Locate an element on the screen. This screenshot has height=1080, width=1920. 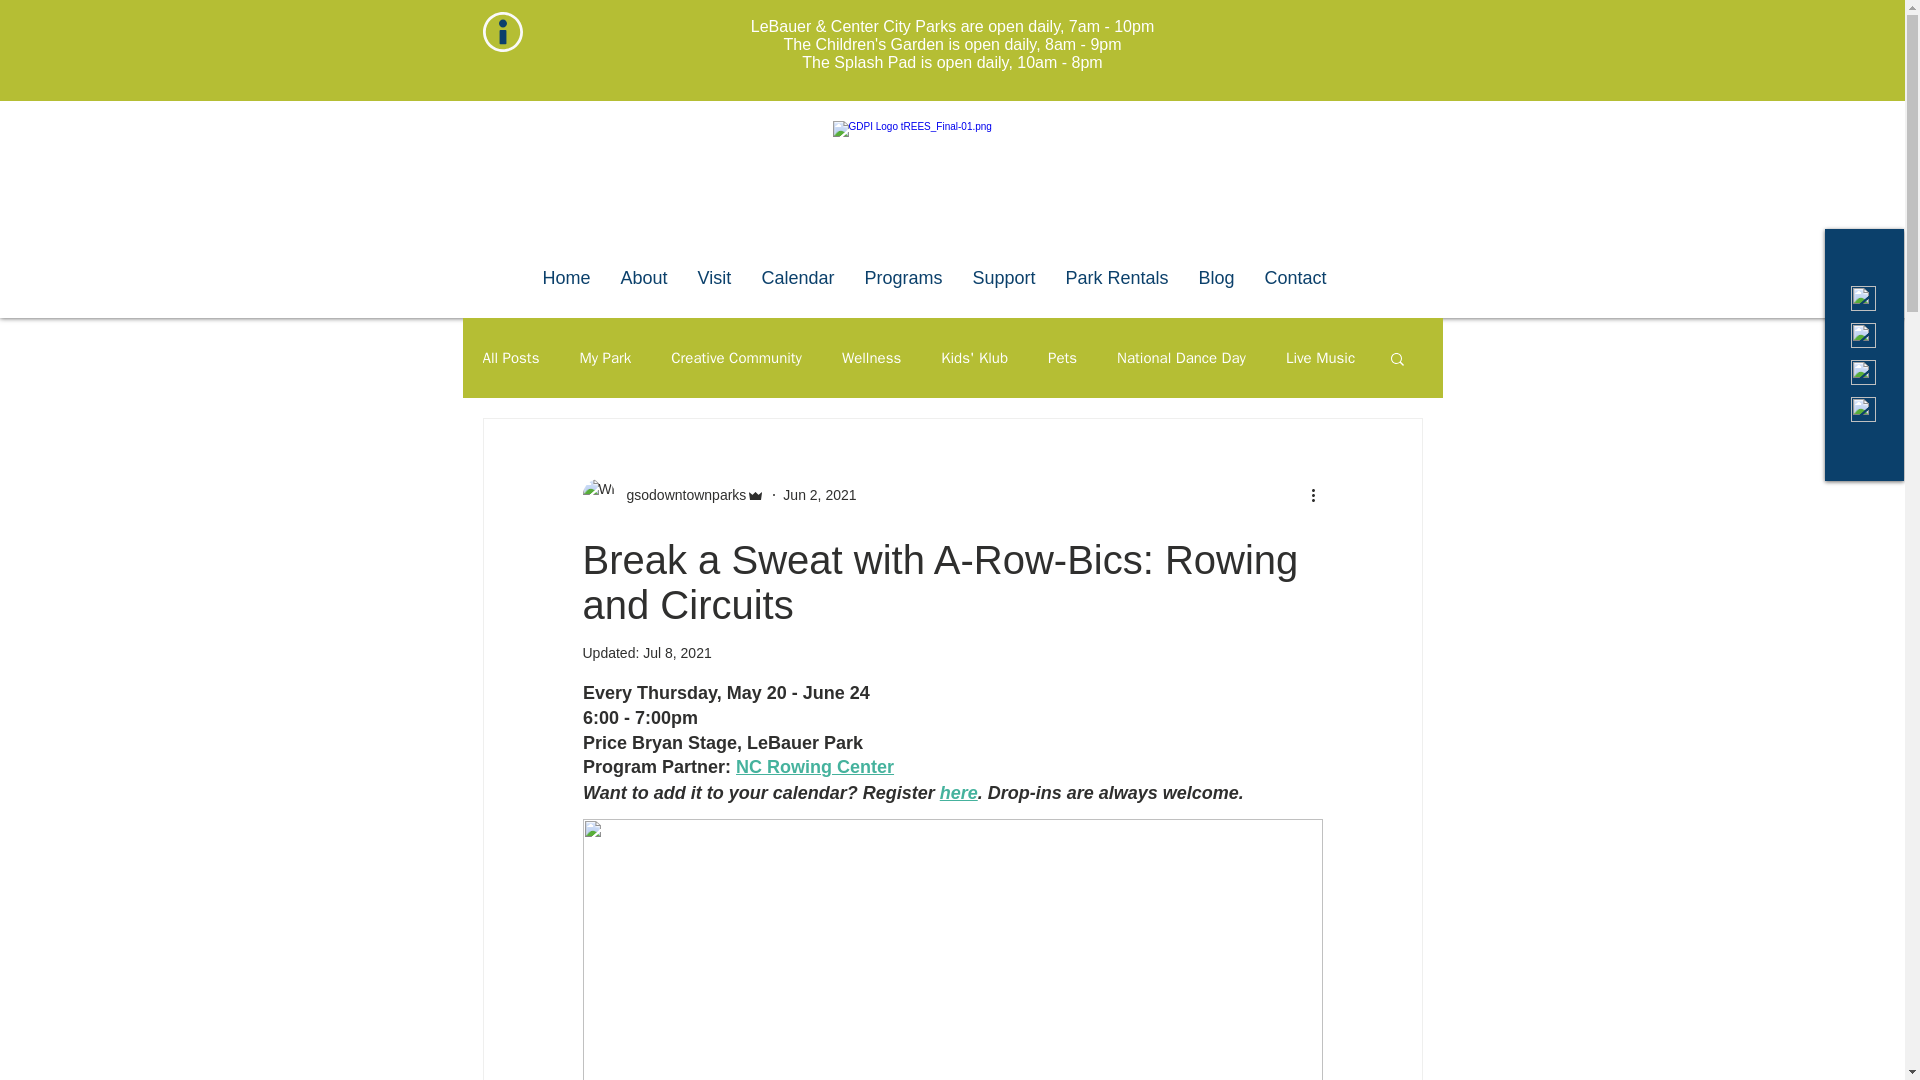
Calendar is located at coordinates (797, 278).